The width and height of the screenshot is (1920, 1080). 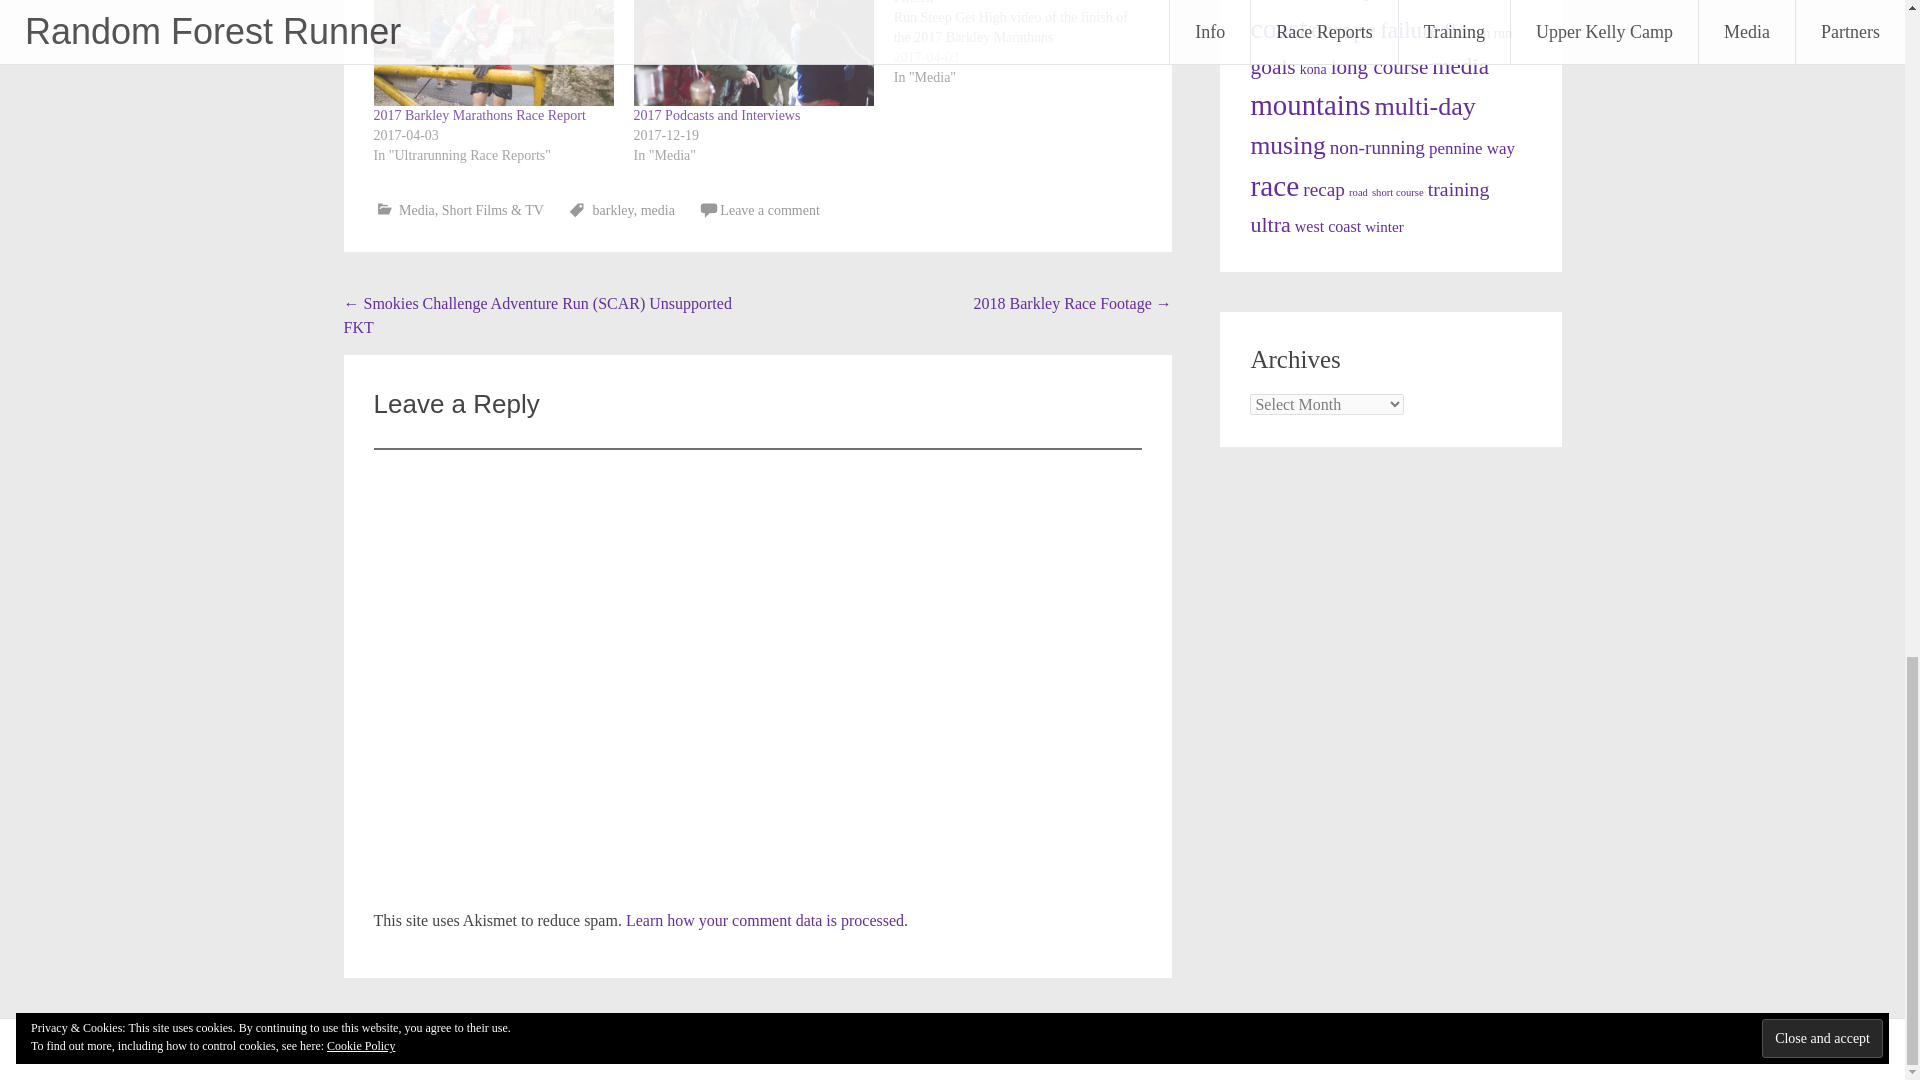 I want to click on 2017 Barkley Marathons Race Report, so click(x=494, y=52).